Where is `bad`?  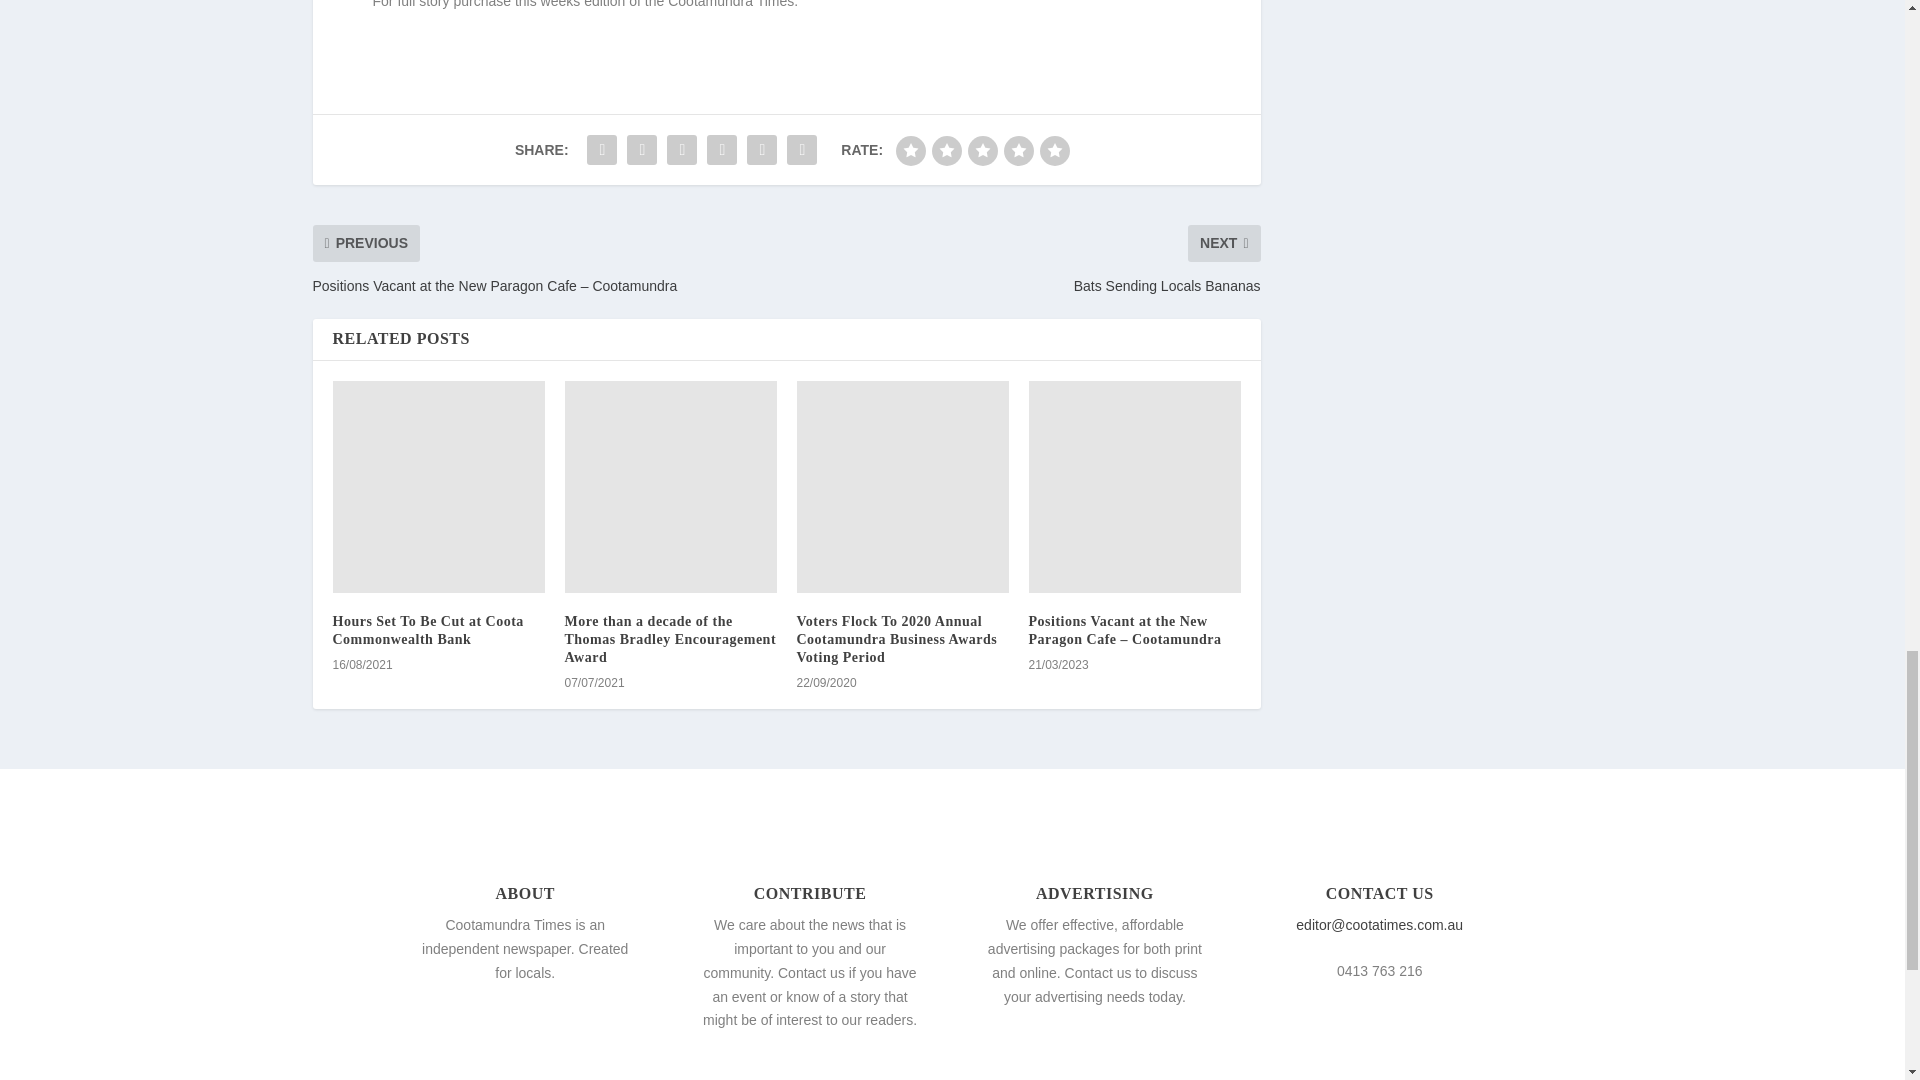 bad is located at coordinates (910, 151).